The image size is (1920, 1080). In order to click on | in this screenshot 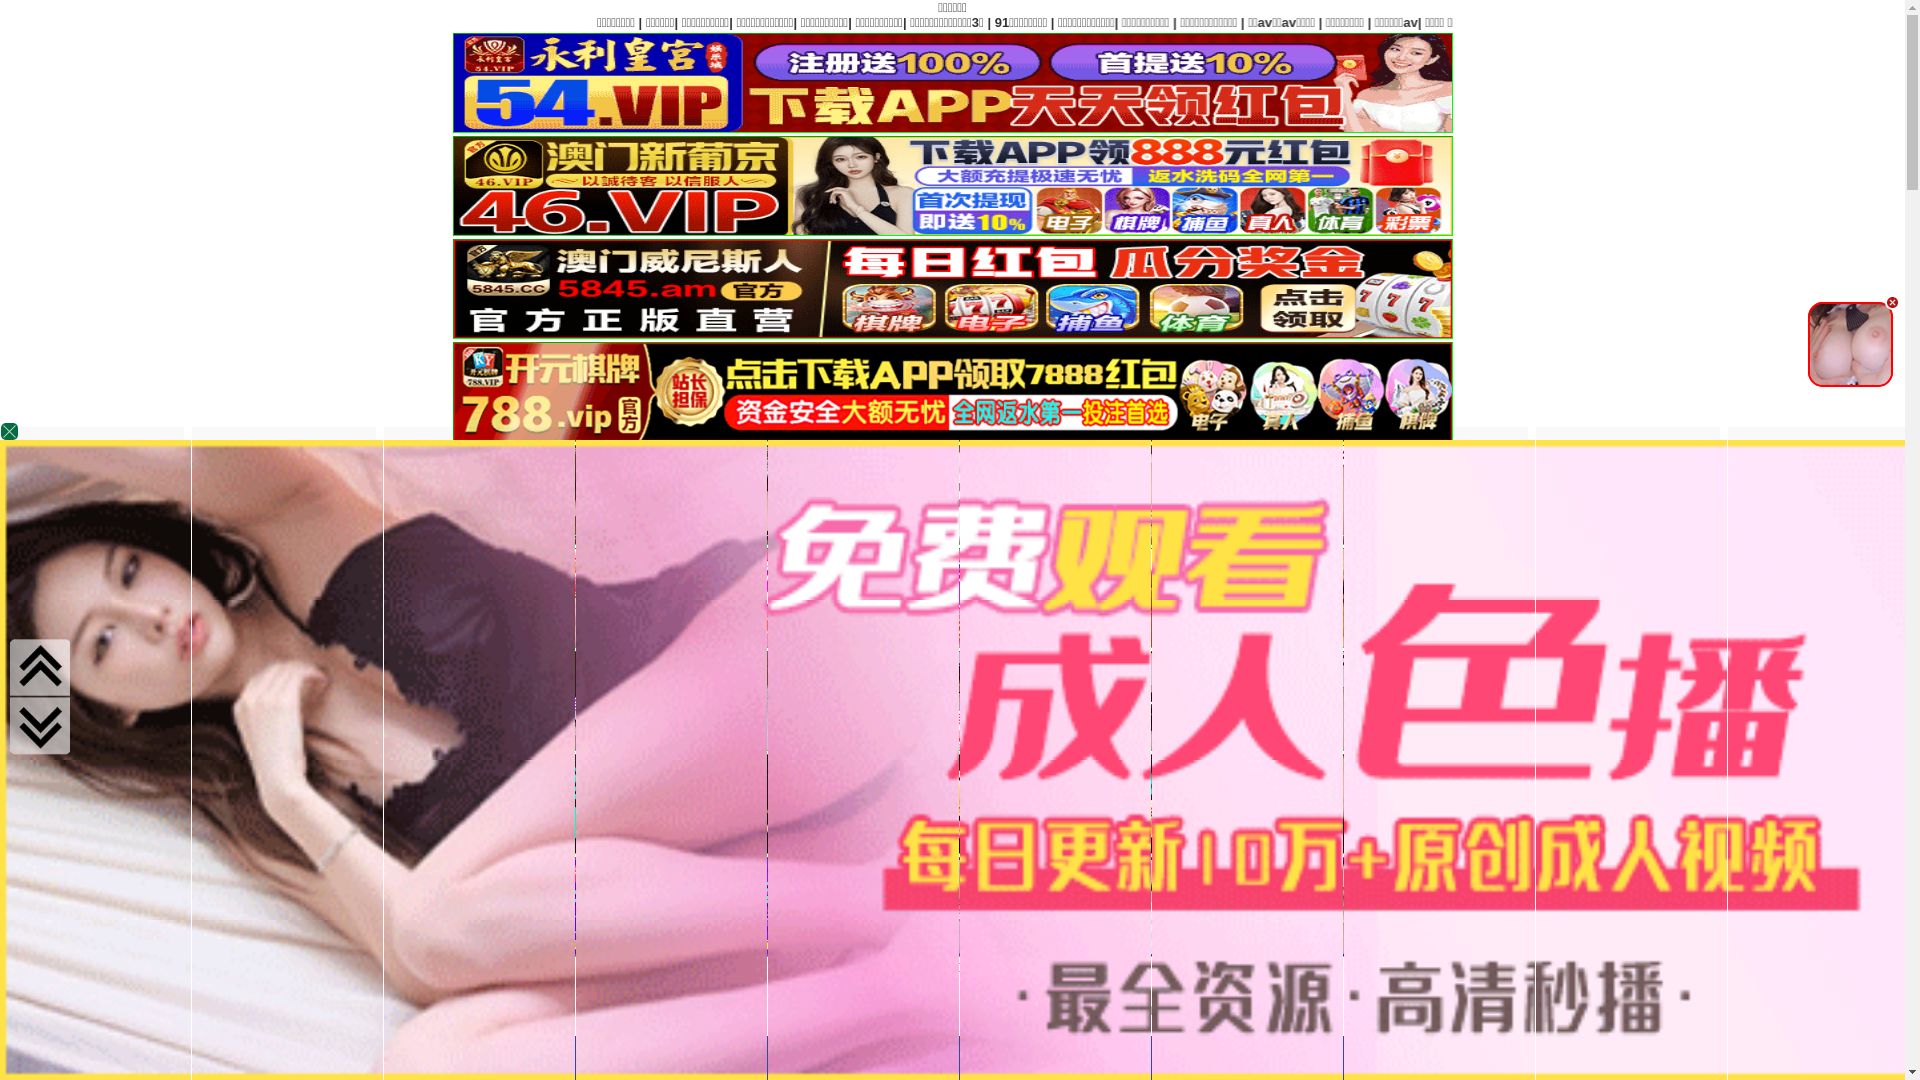, I will do `click(398, 22)`.